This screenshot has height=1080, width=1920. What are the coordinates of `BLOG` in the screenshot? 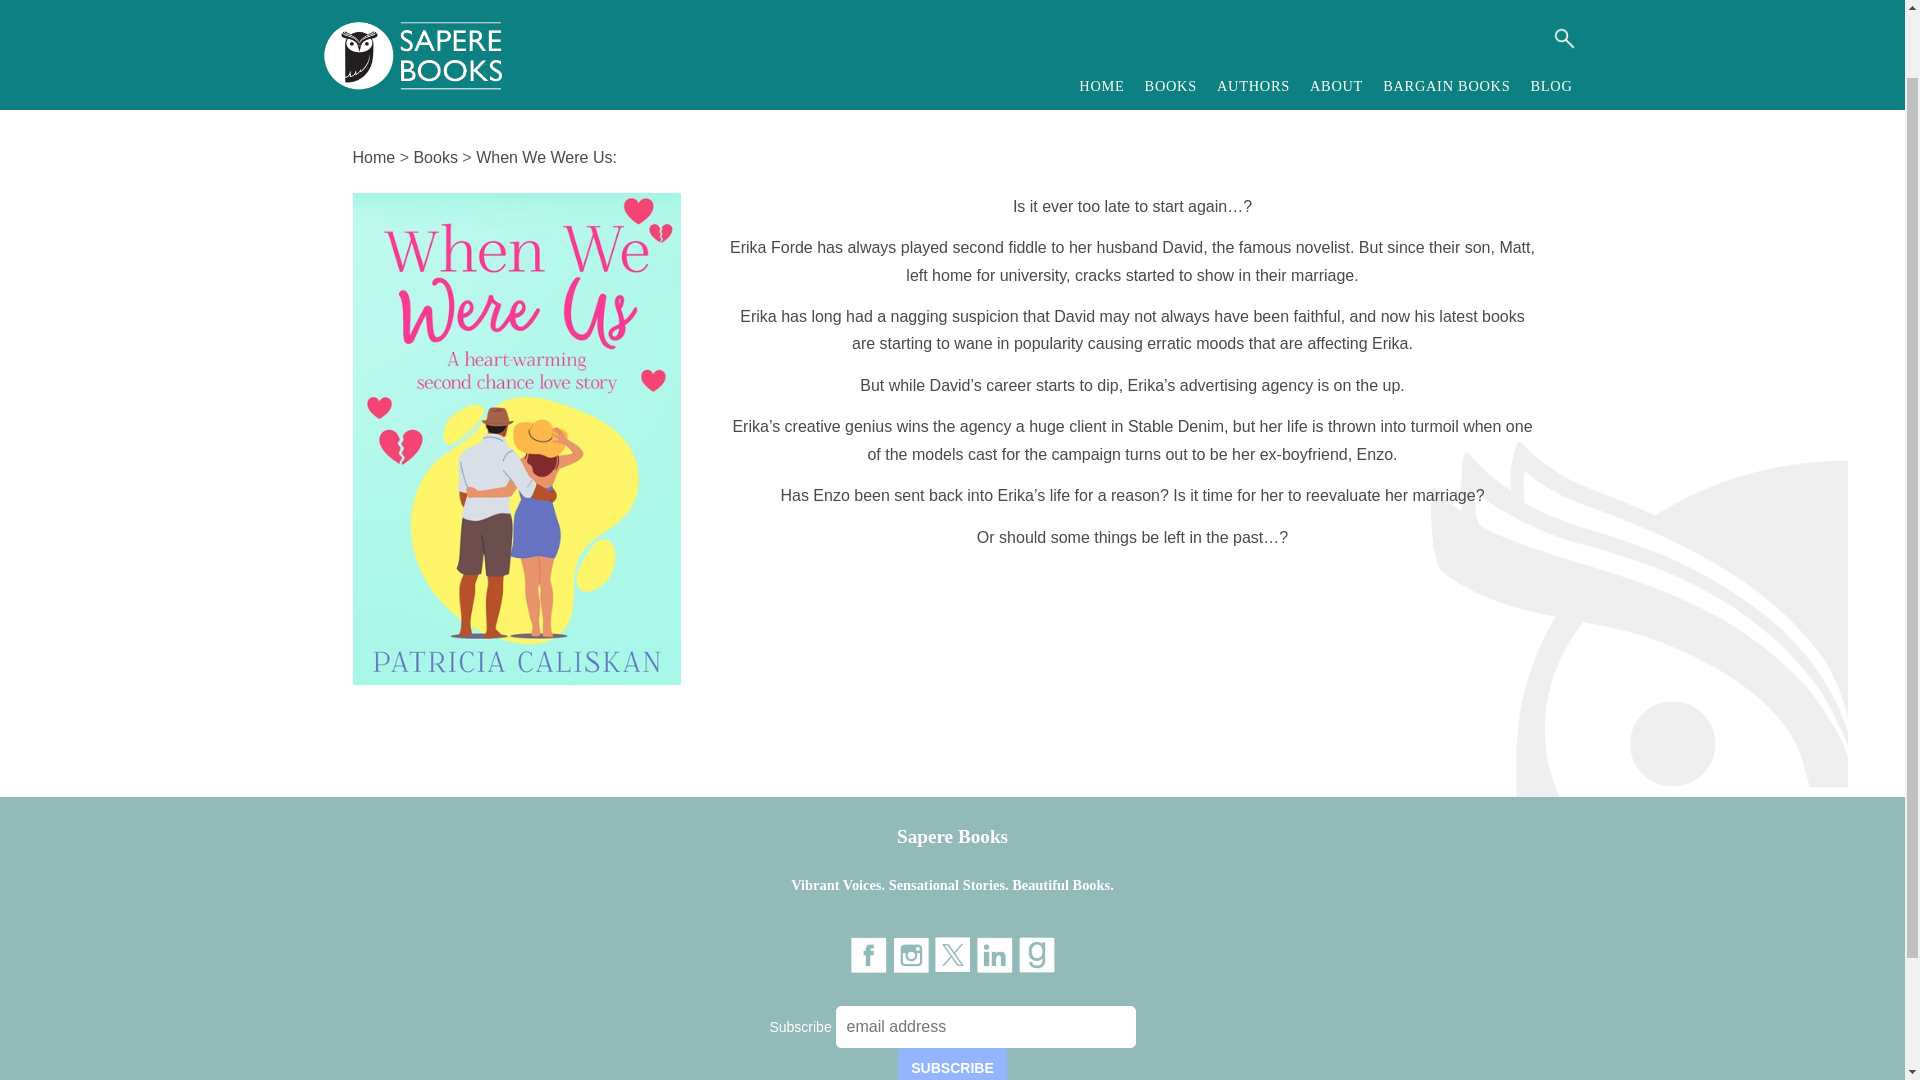 It's located at (1551, 16).